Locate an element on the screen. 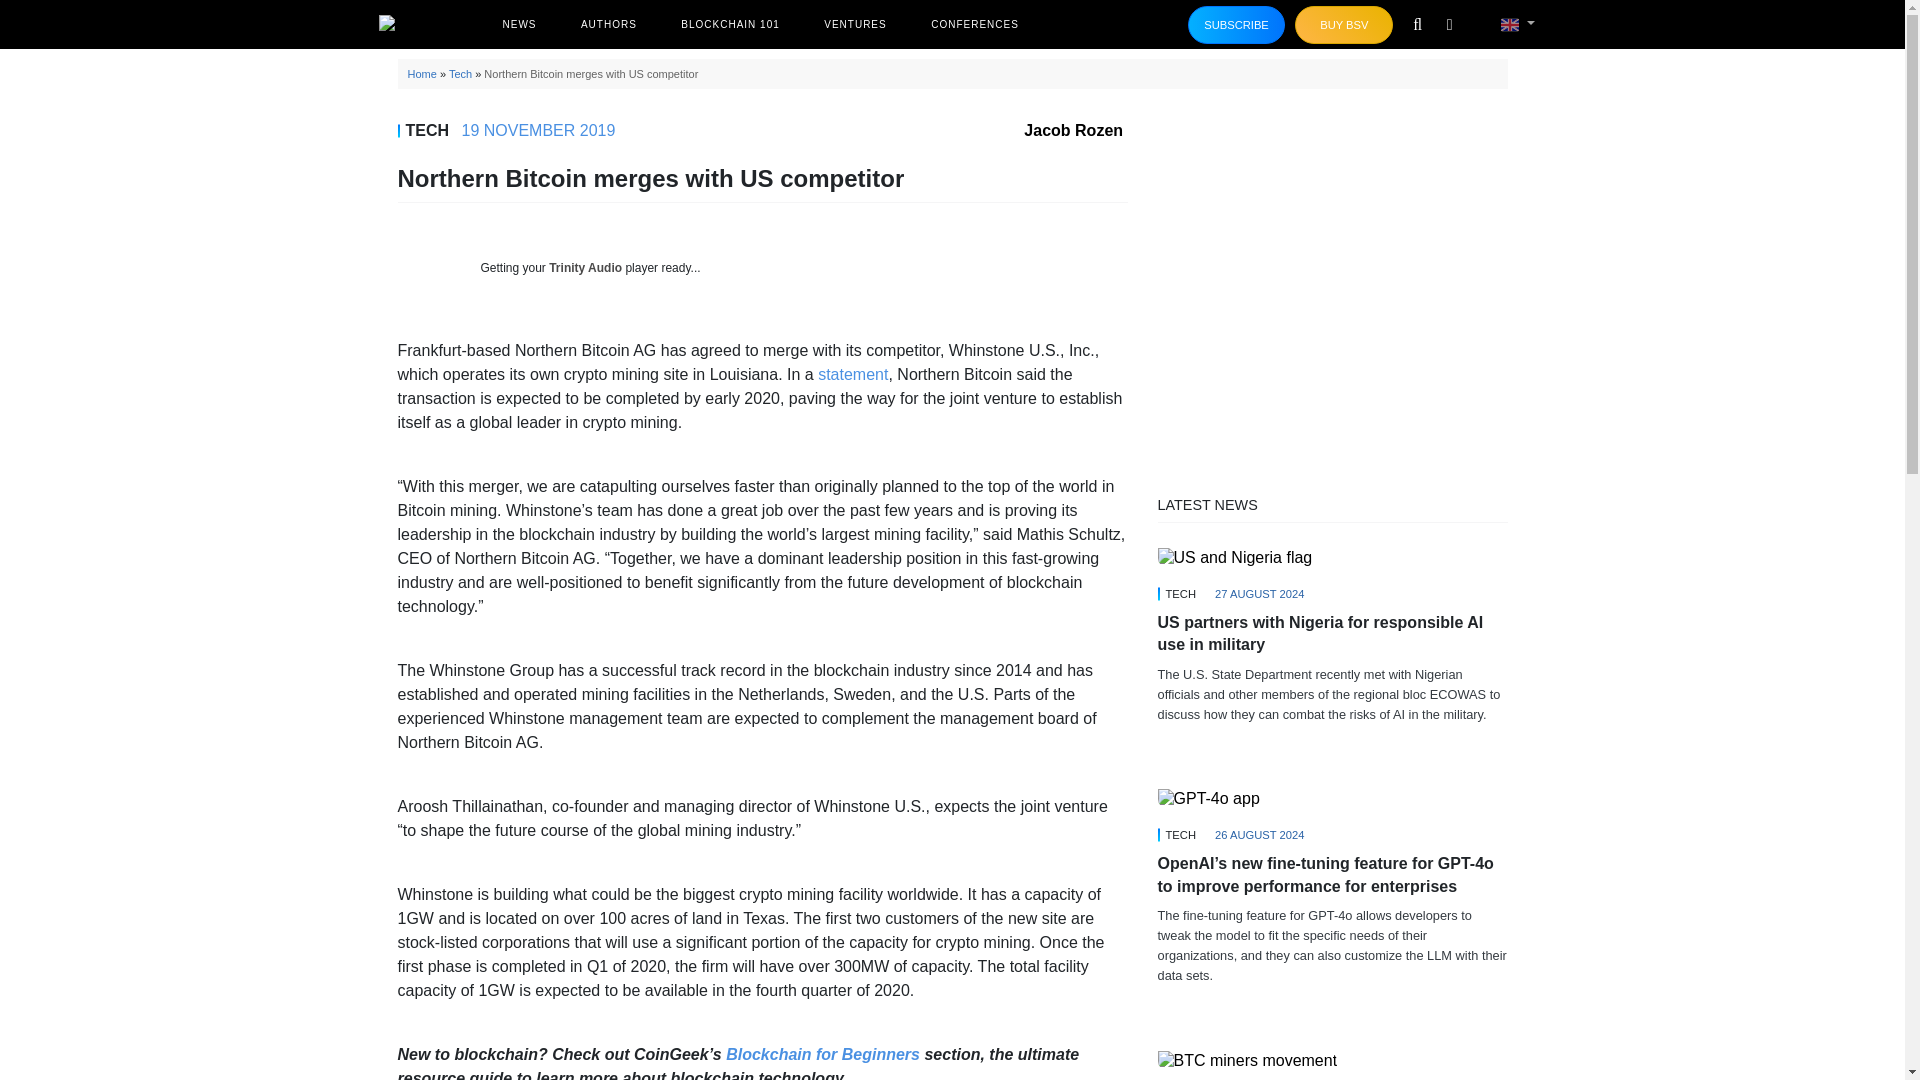 This screenshot has height=1080, width=1920. Tech is located at coordinates (460, 74).